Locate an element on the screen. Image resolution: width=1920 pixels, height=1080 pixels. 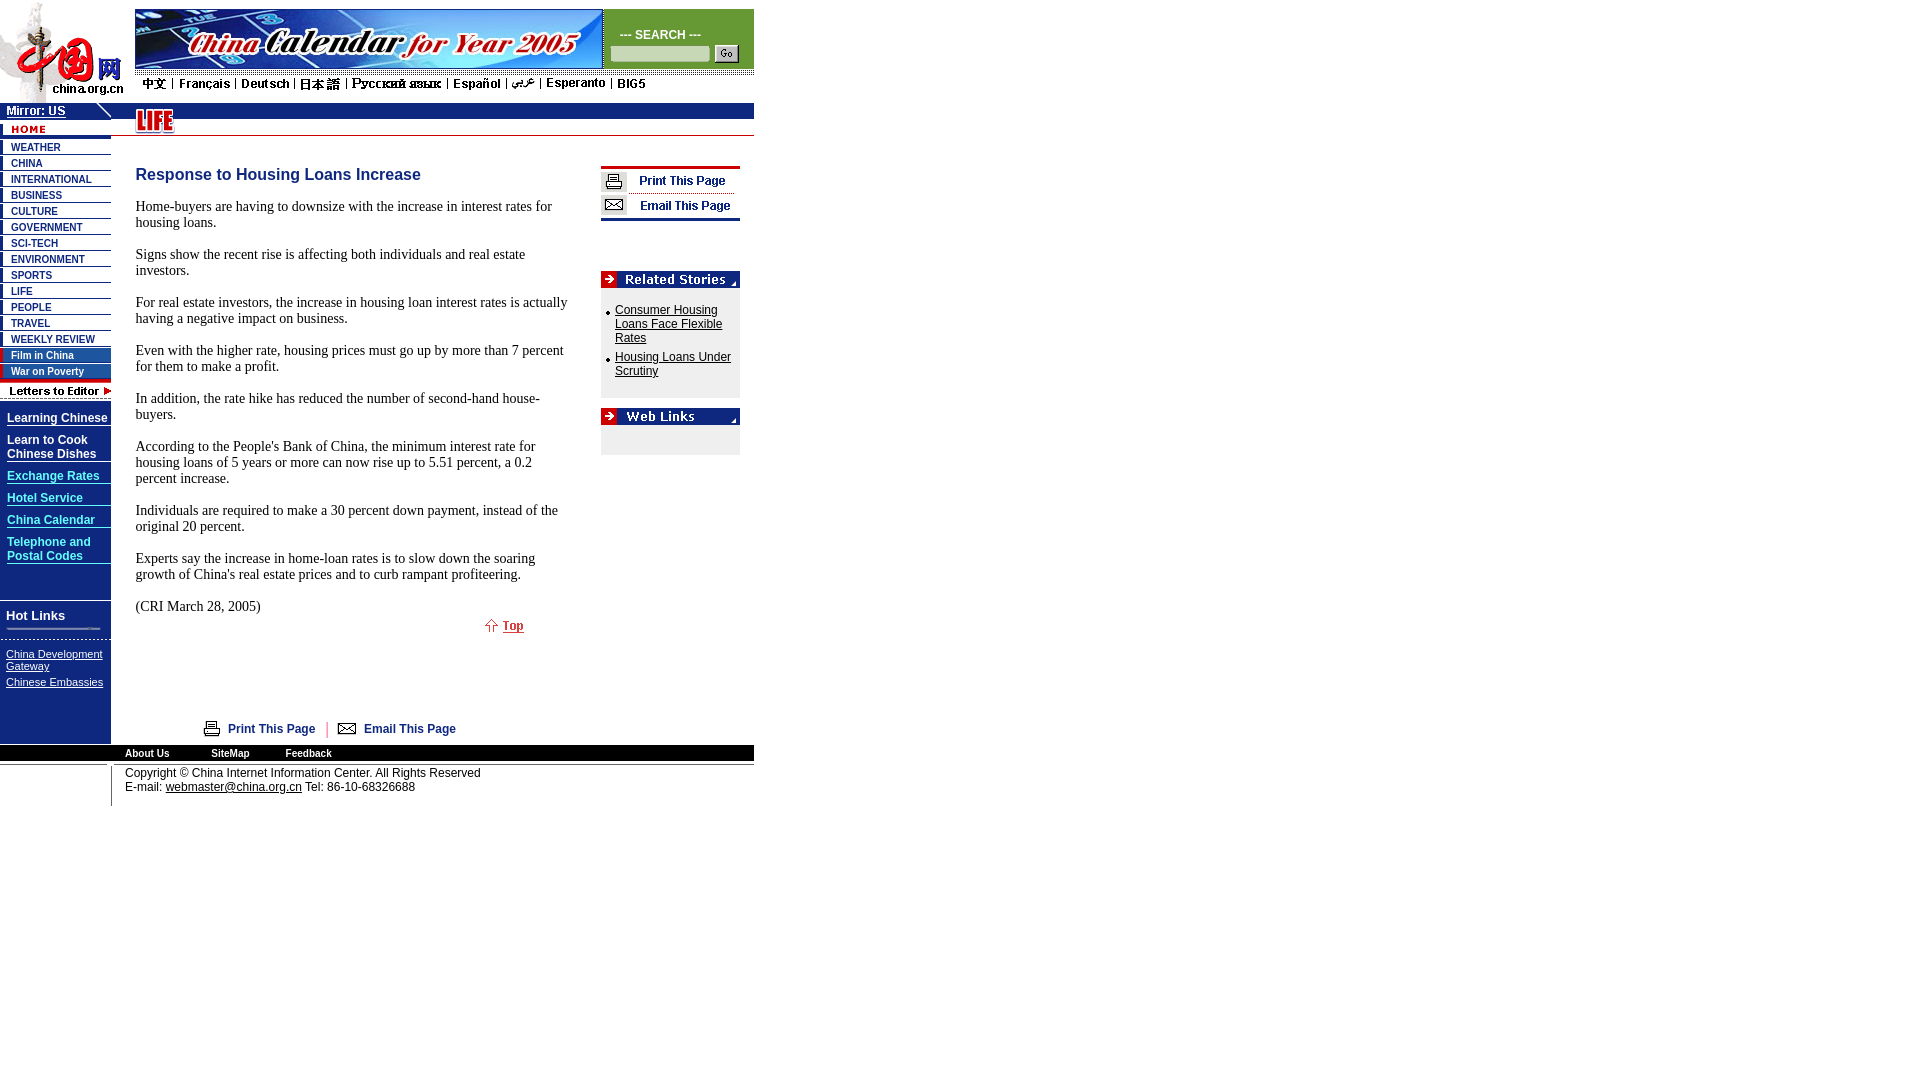
War on Poverty is located at coordinates (34, 212).